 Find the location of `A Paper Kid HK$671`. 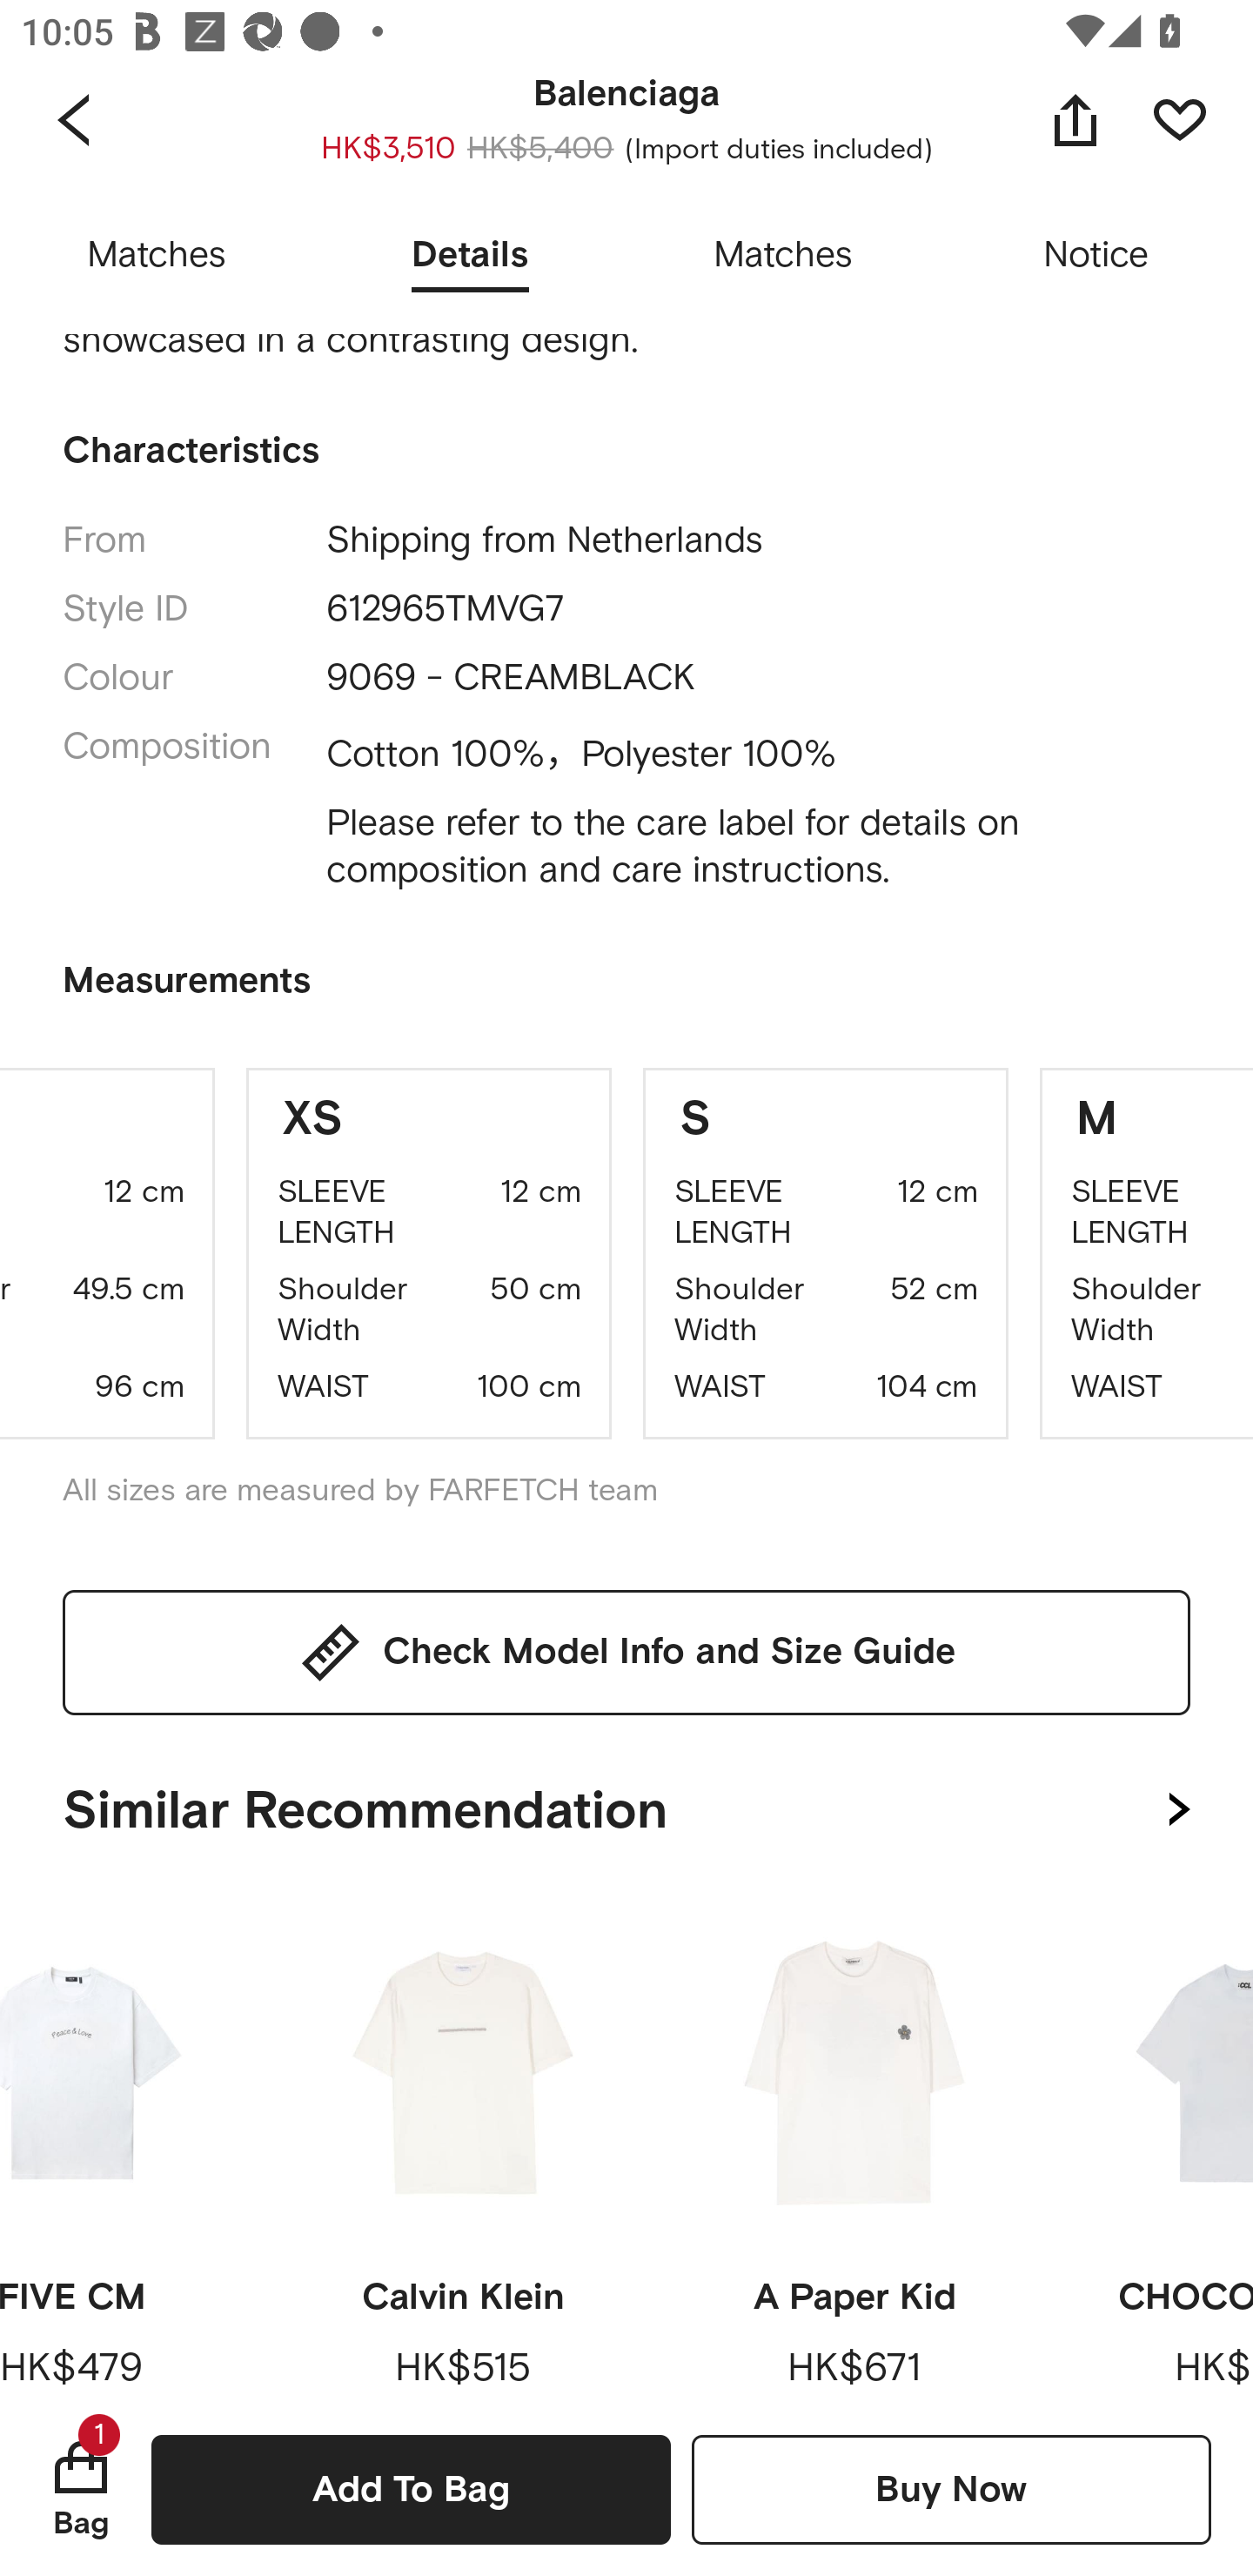

A Paper Kid HK$671 is located at coordinates (854, 2148).